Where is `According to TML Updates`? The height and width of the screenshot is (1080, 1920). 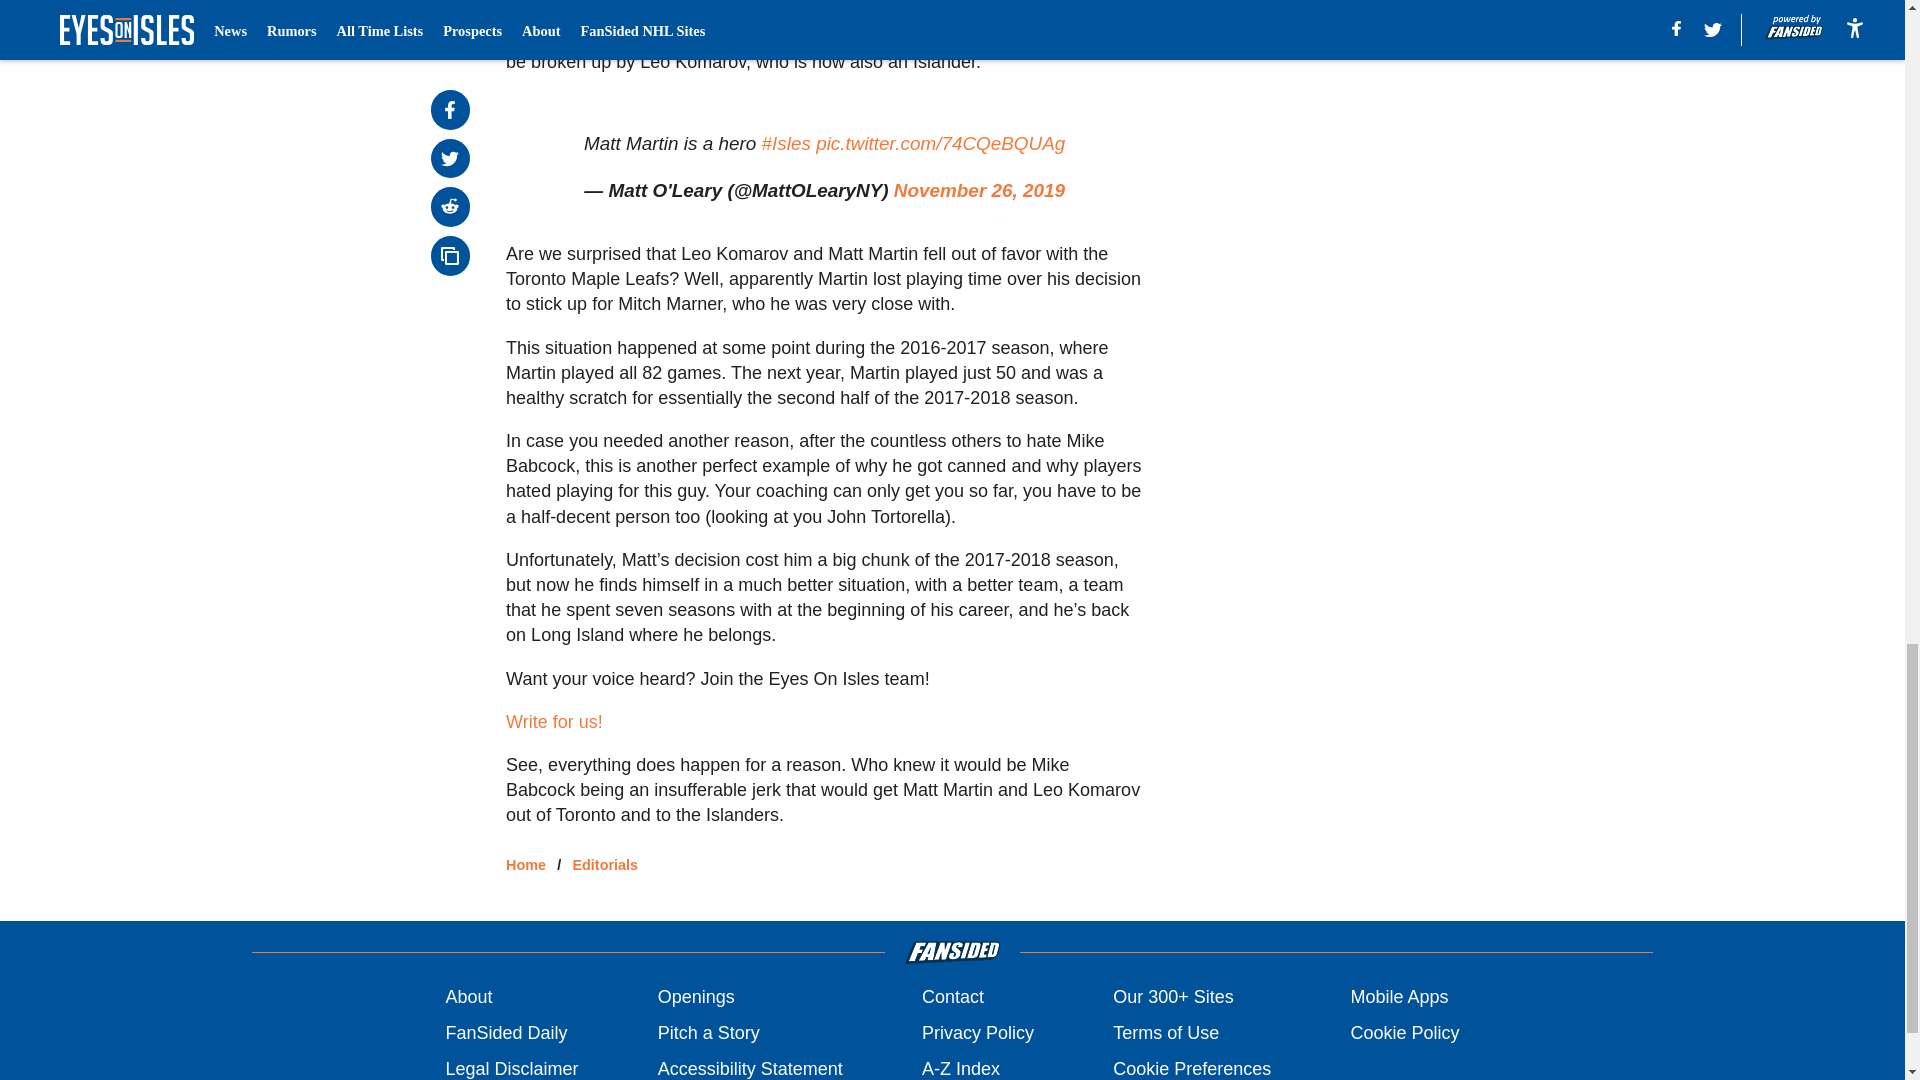 According to TML Updates is located at coordinates (612, 12).